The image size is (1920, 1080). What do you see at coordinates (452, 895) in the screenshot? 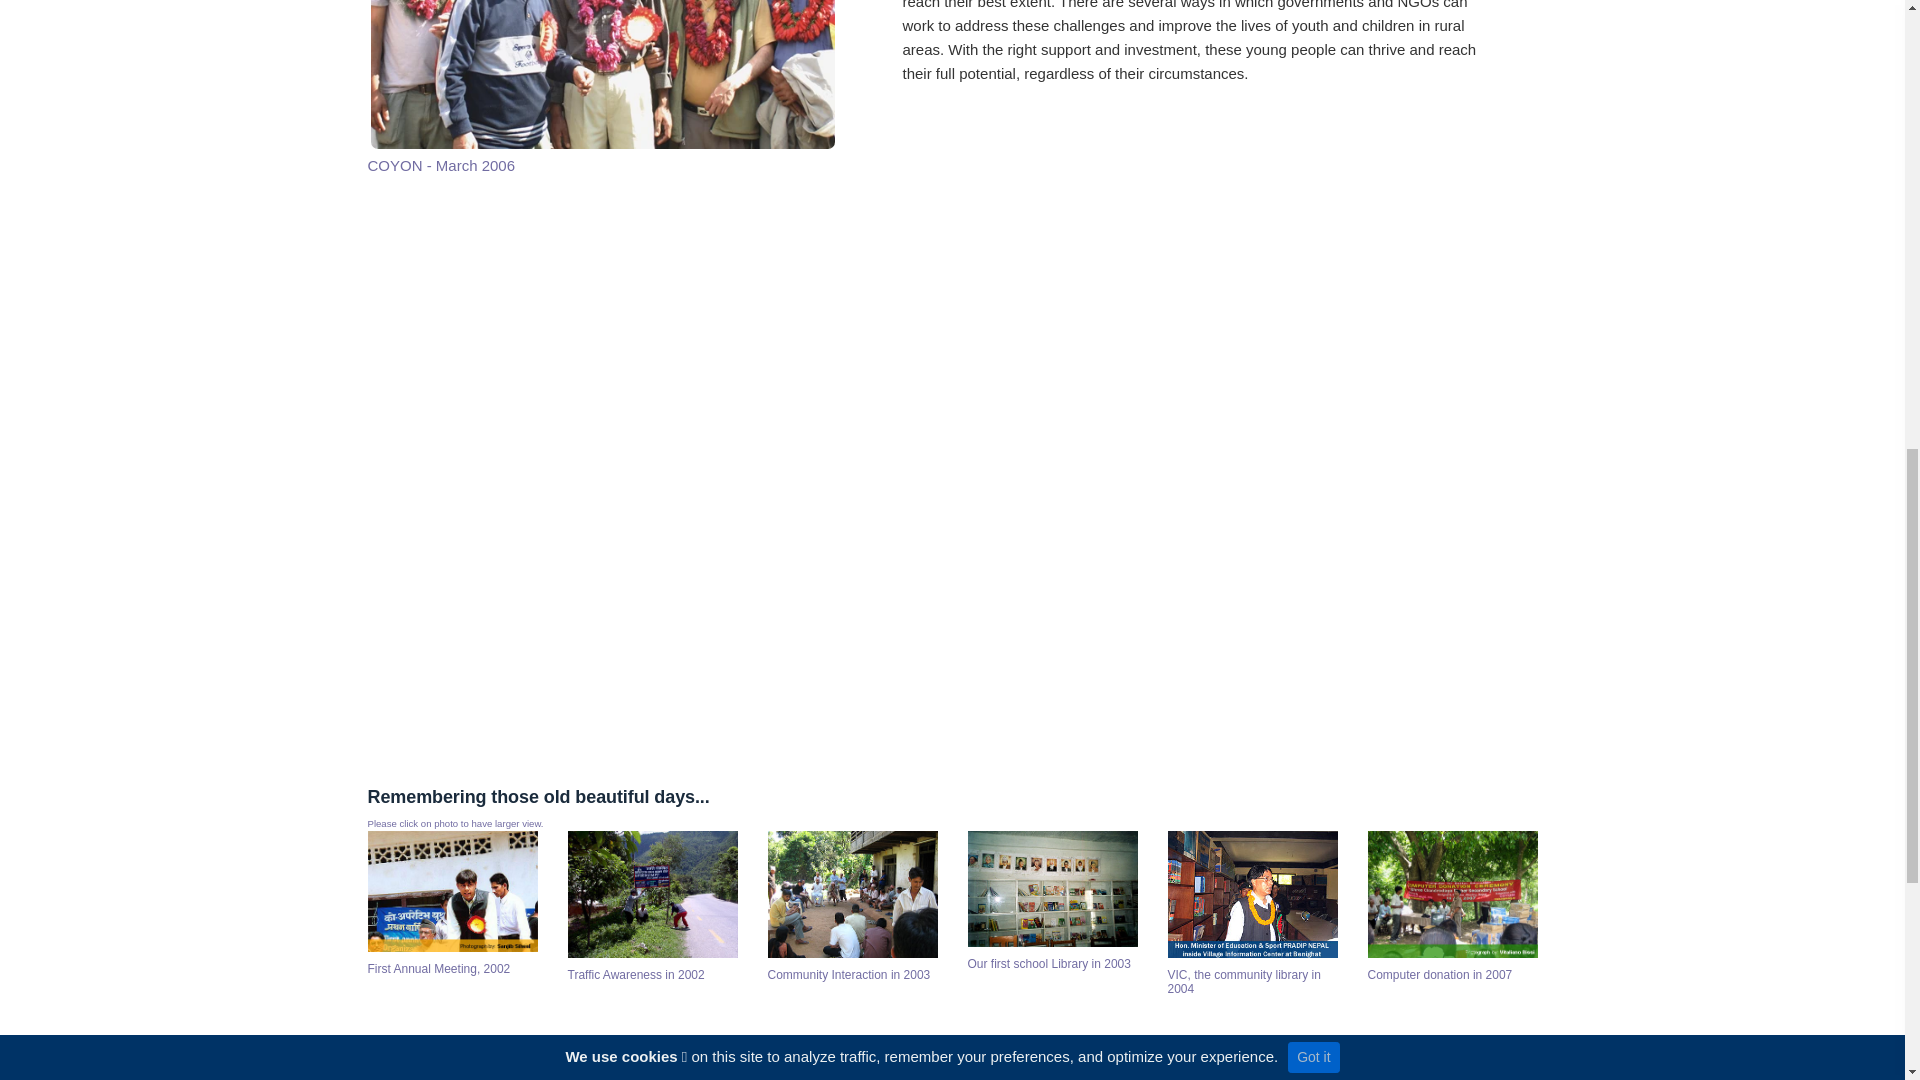
I see `First Annual Meeting of COYON in 2002` at bounding box center [452, 895].